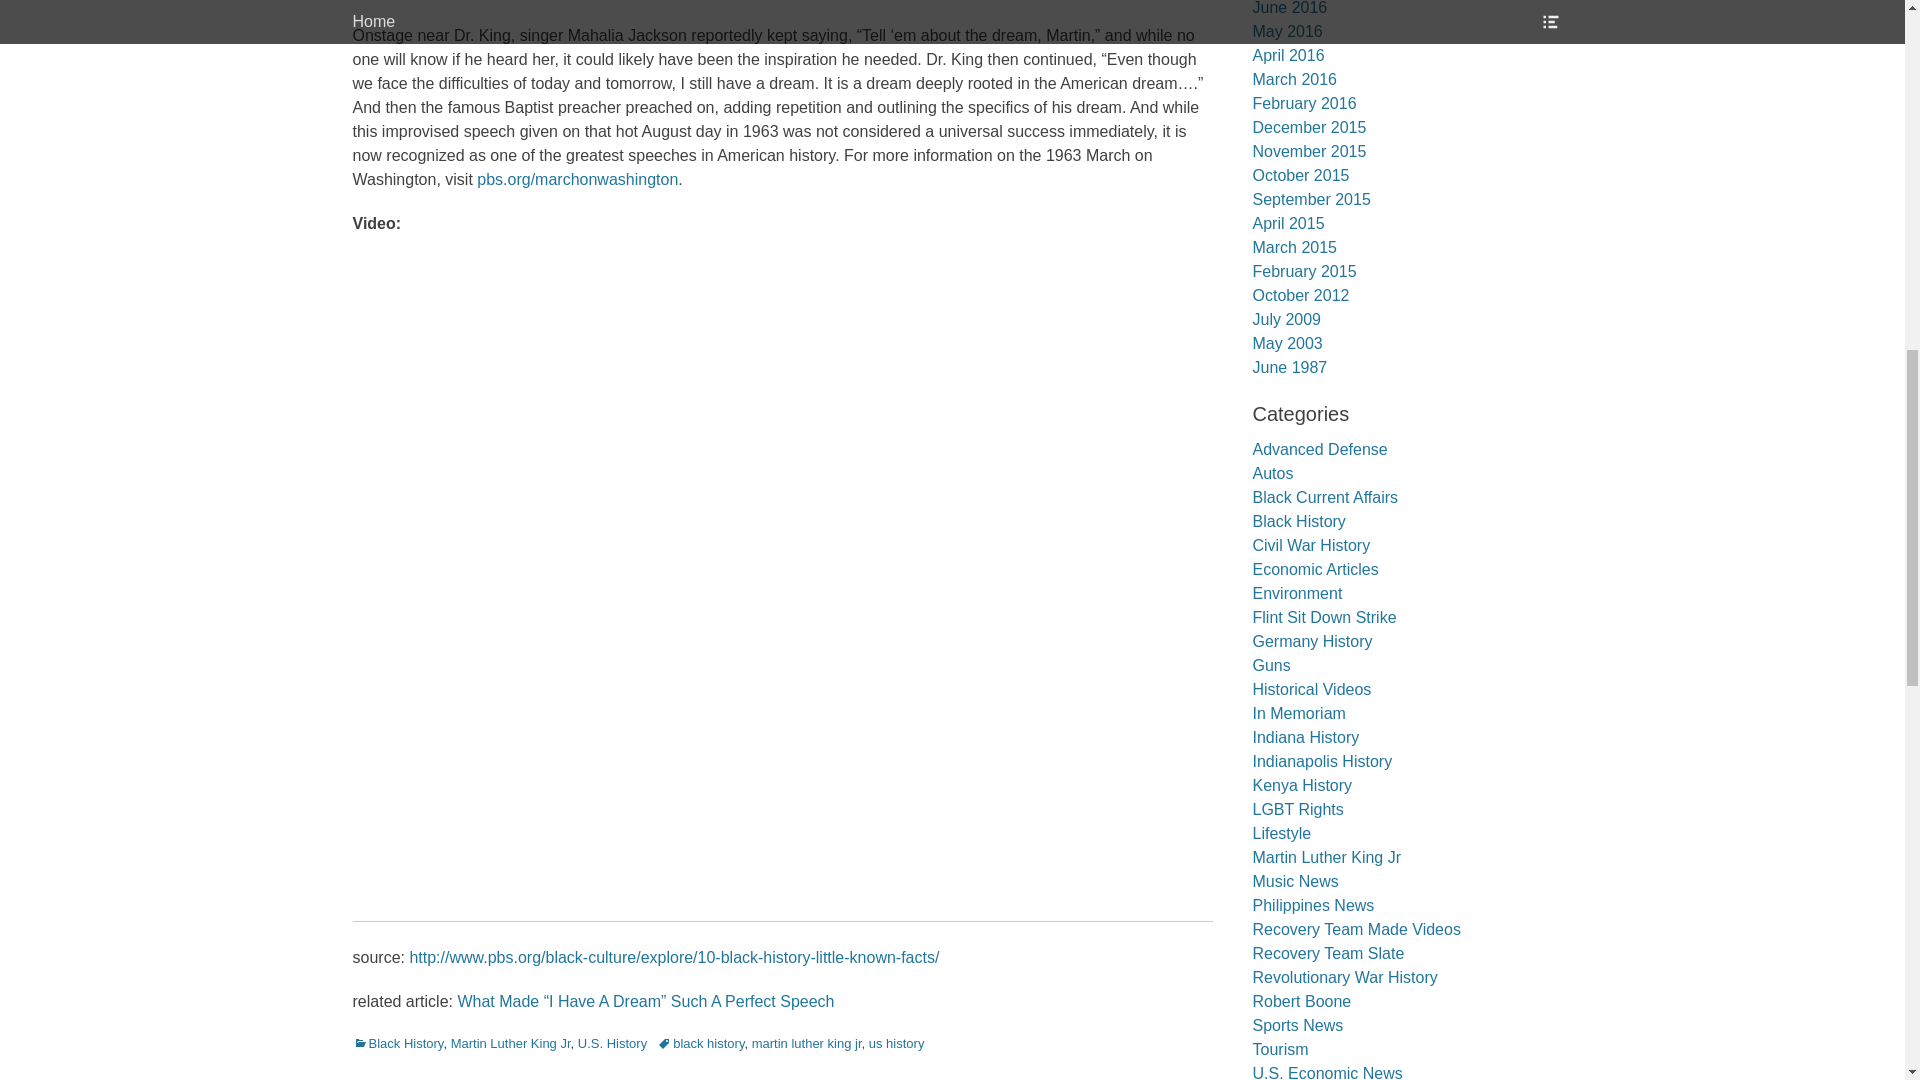 Image resolution: width=1920 pixels, height=1080 pixels. I want to click on martin luther king jr, so click(807, 1042).